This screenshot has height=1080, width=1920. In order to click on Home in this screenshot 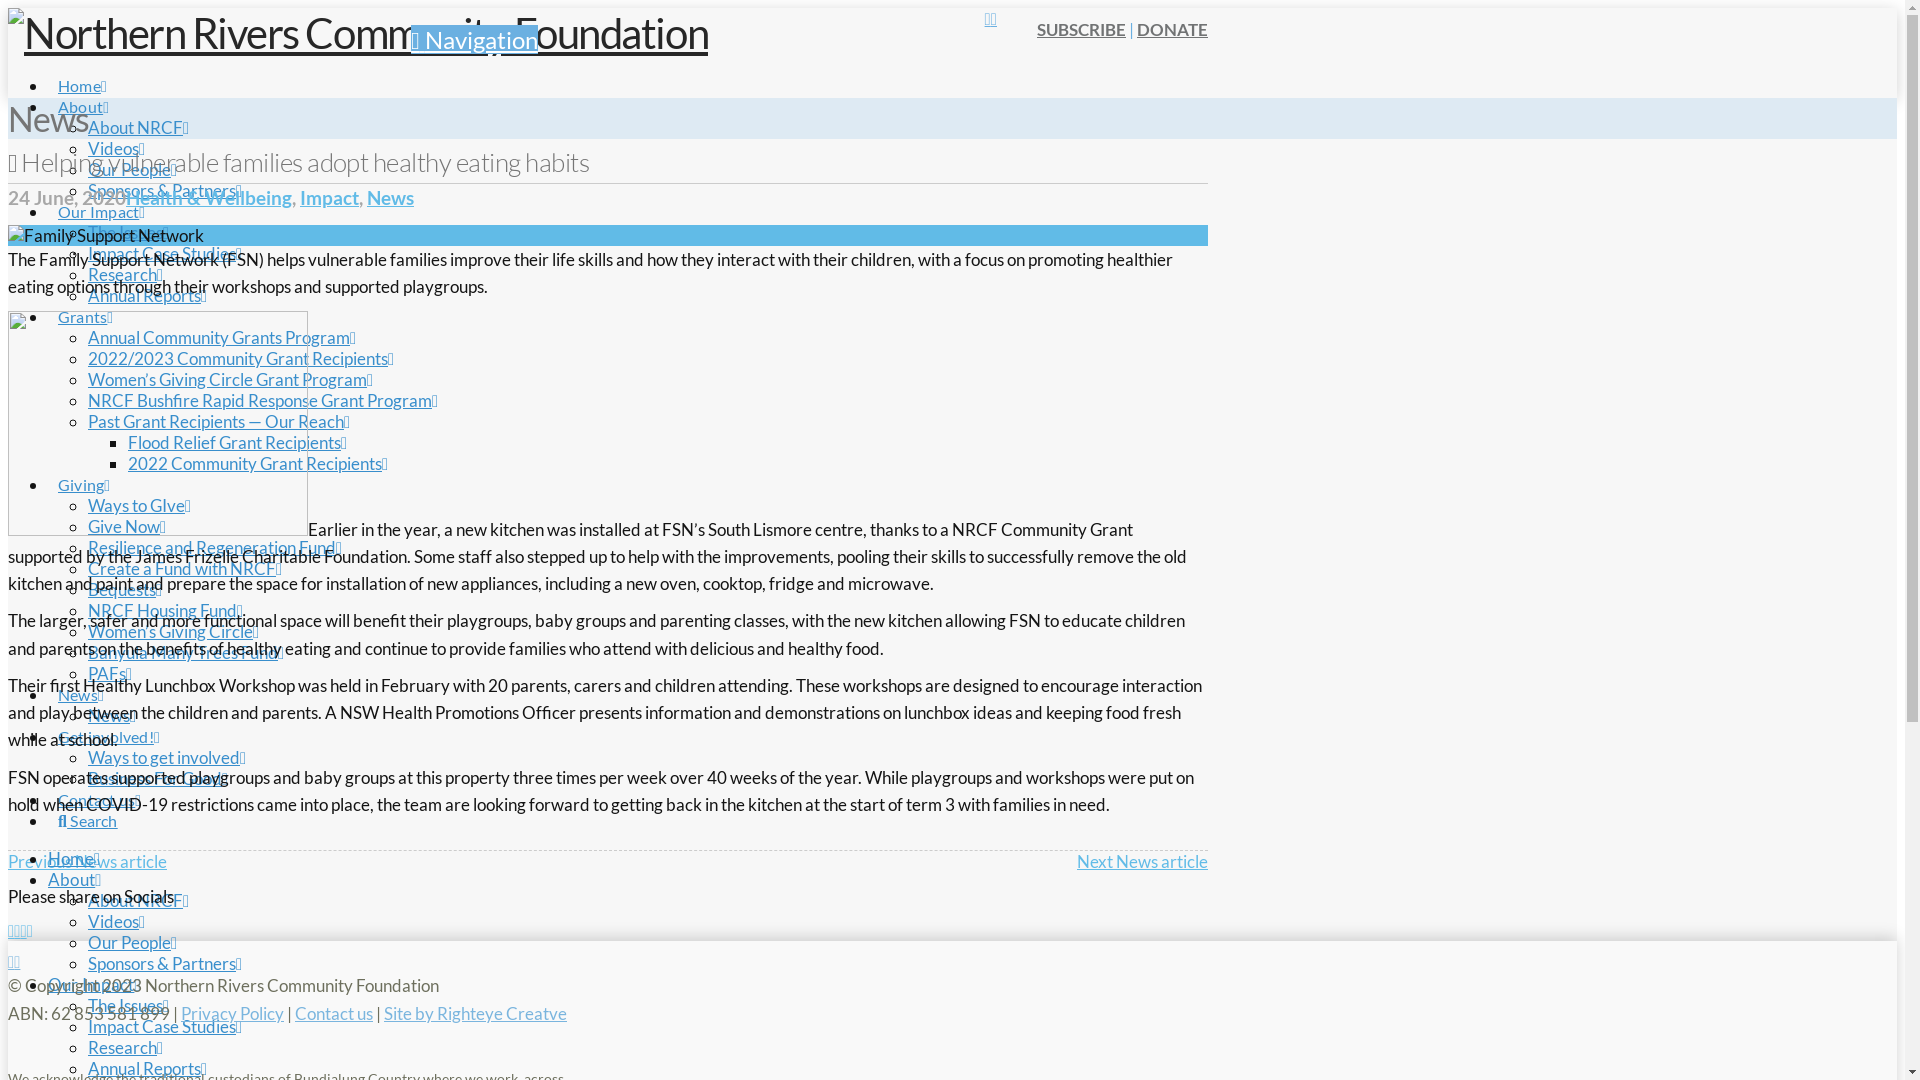, I will do `click(82, 66)`.